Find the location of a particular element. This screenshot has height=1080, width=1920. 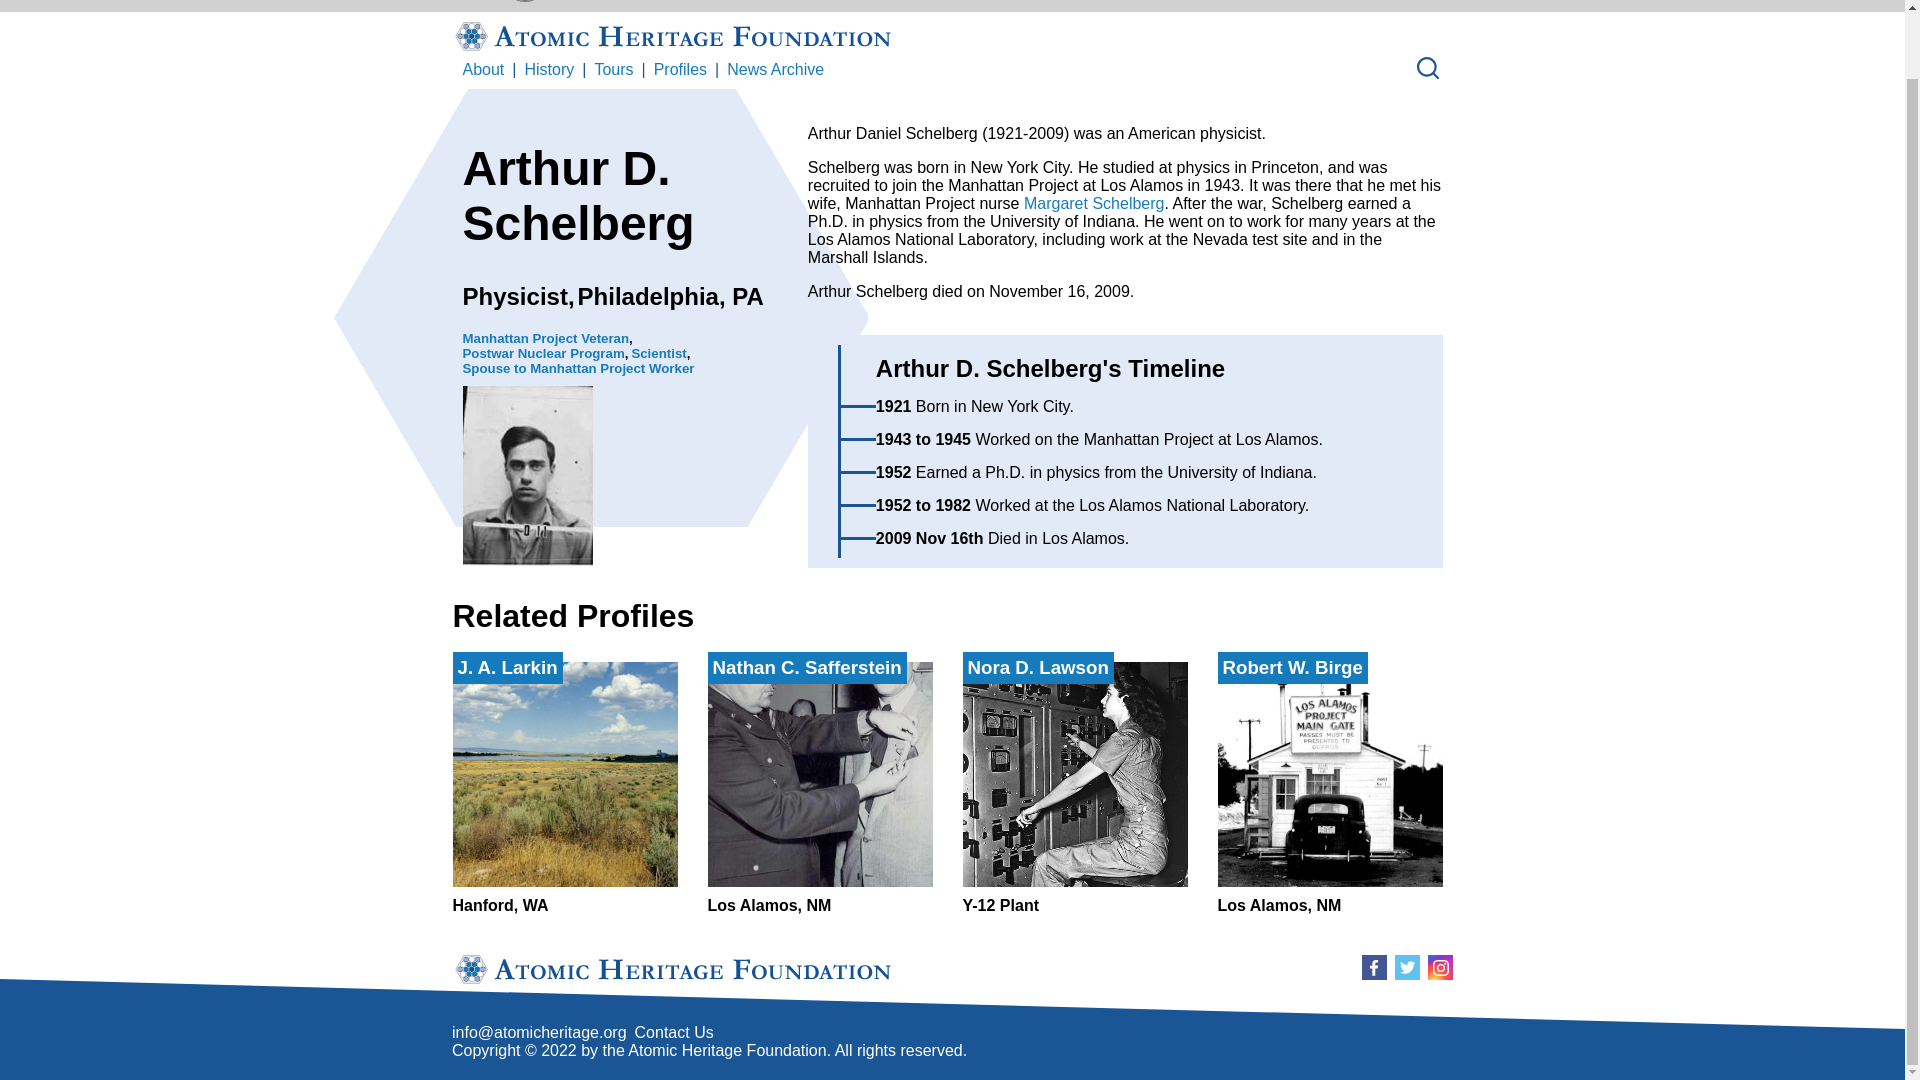

News Archive is located at coordinates (775, 69).